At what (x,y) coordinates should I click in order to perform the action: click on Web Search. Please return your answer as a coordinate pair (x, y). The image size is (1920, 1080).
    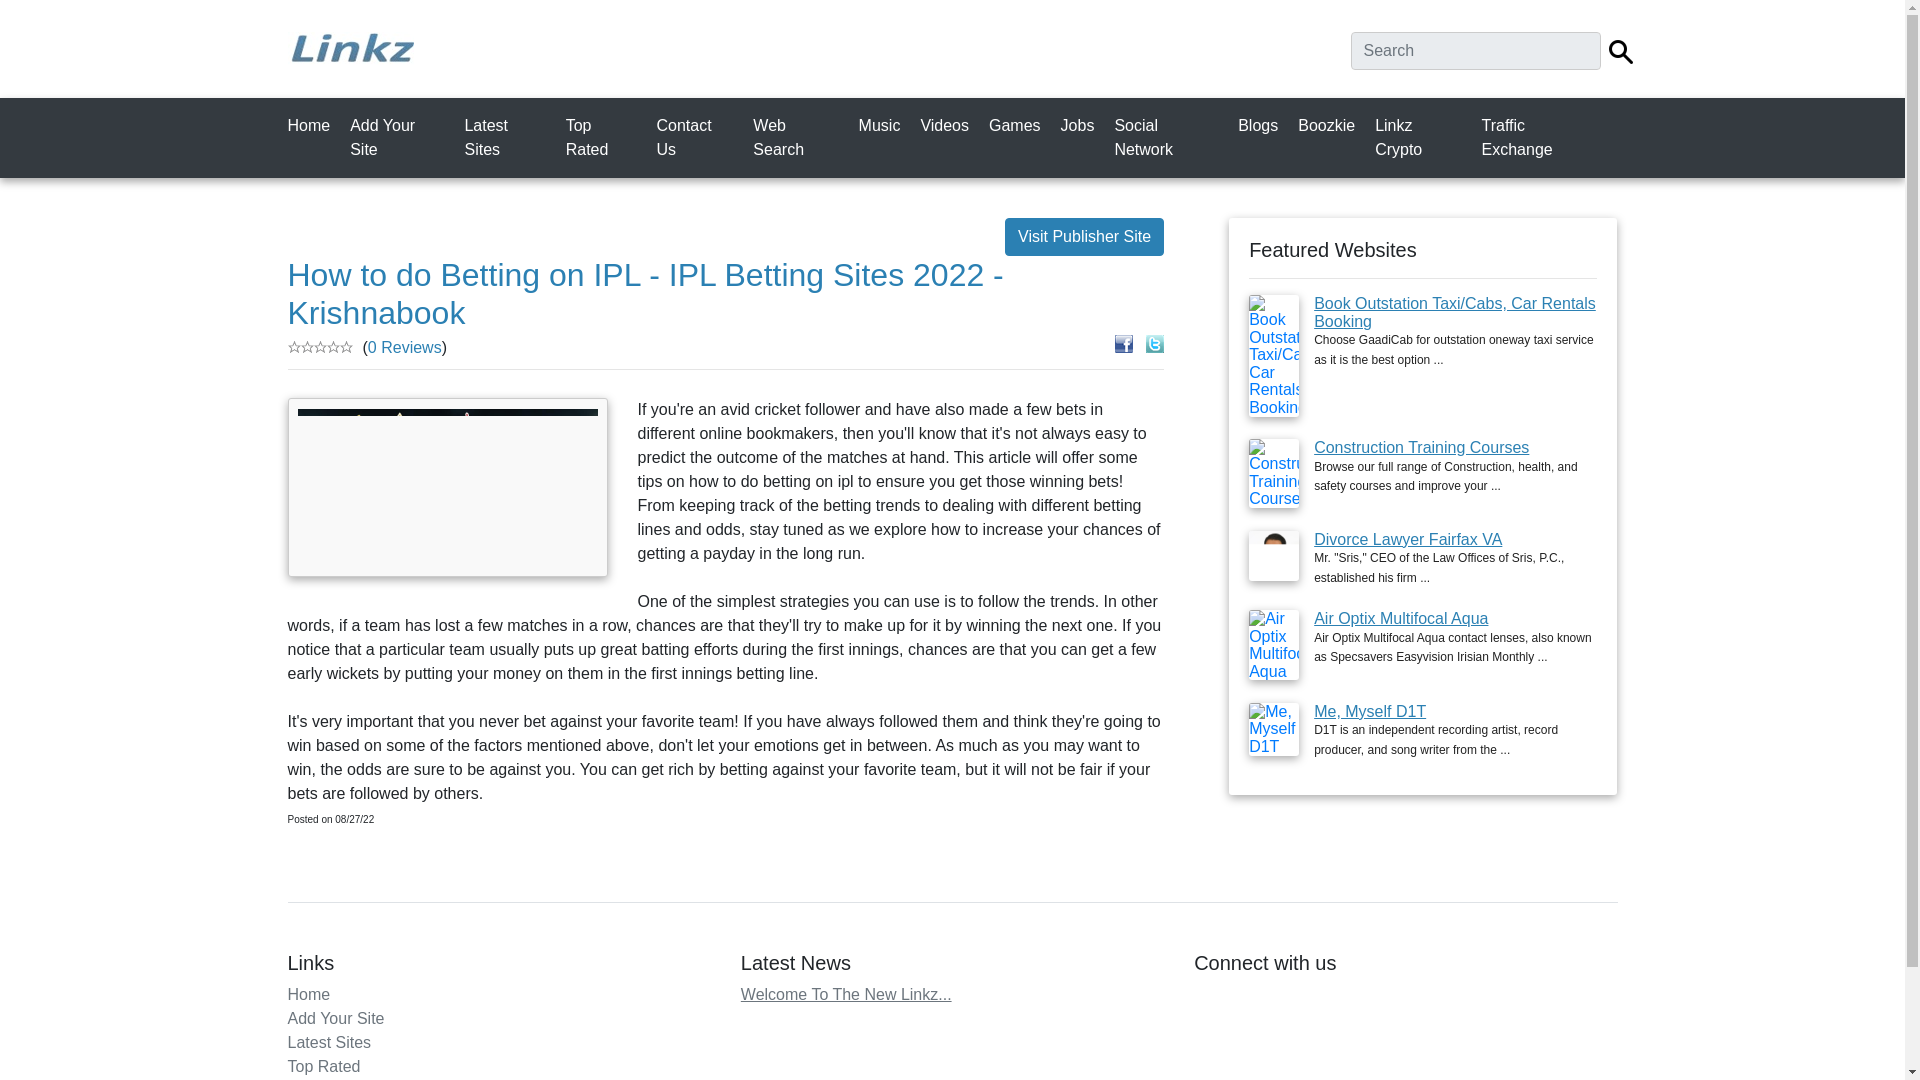
    Looking at the image, I should click on (799, 137).